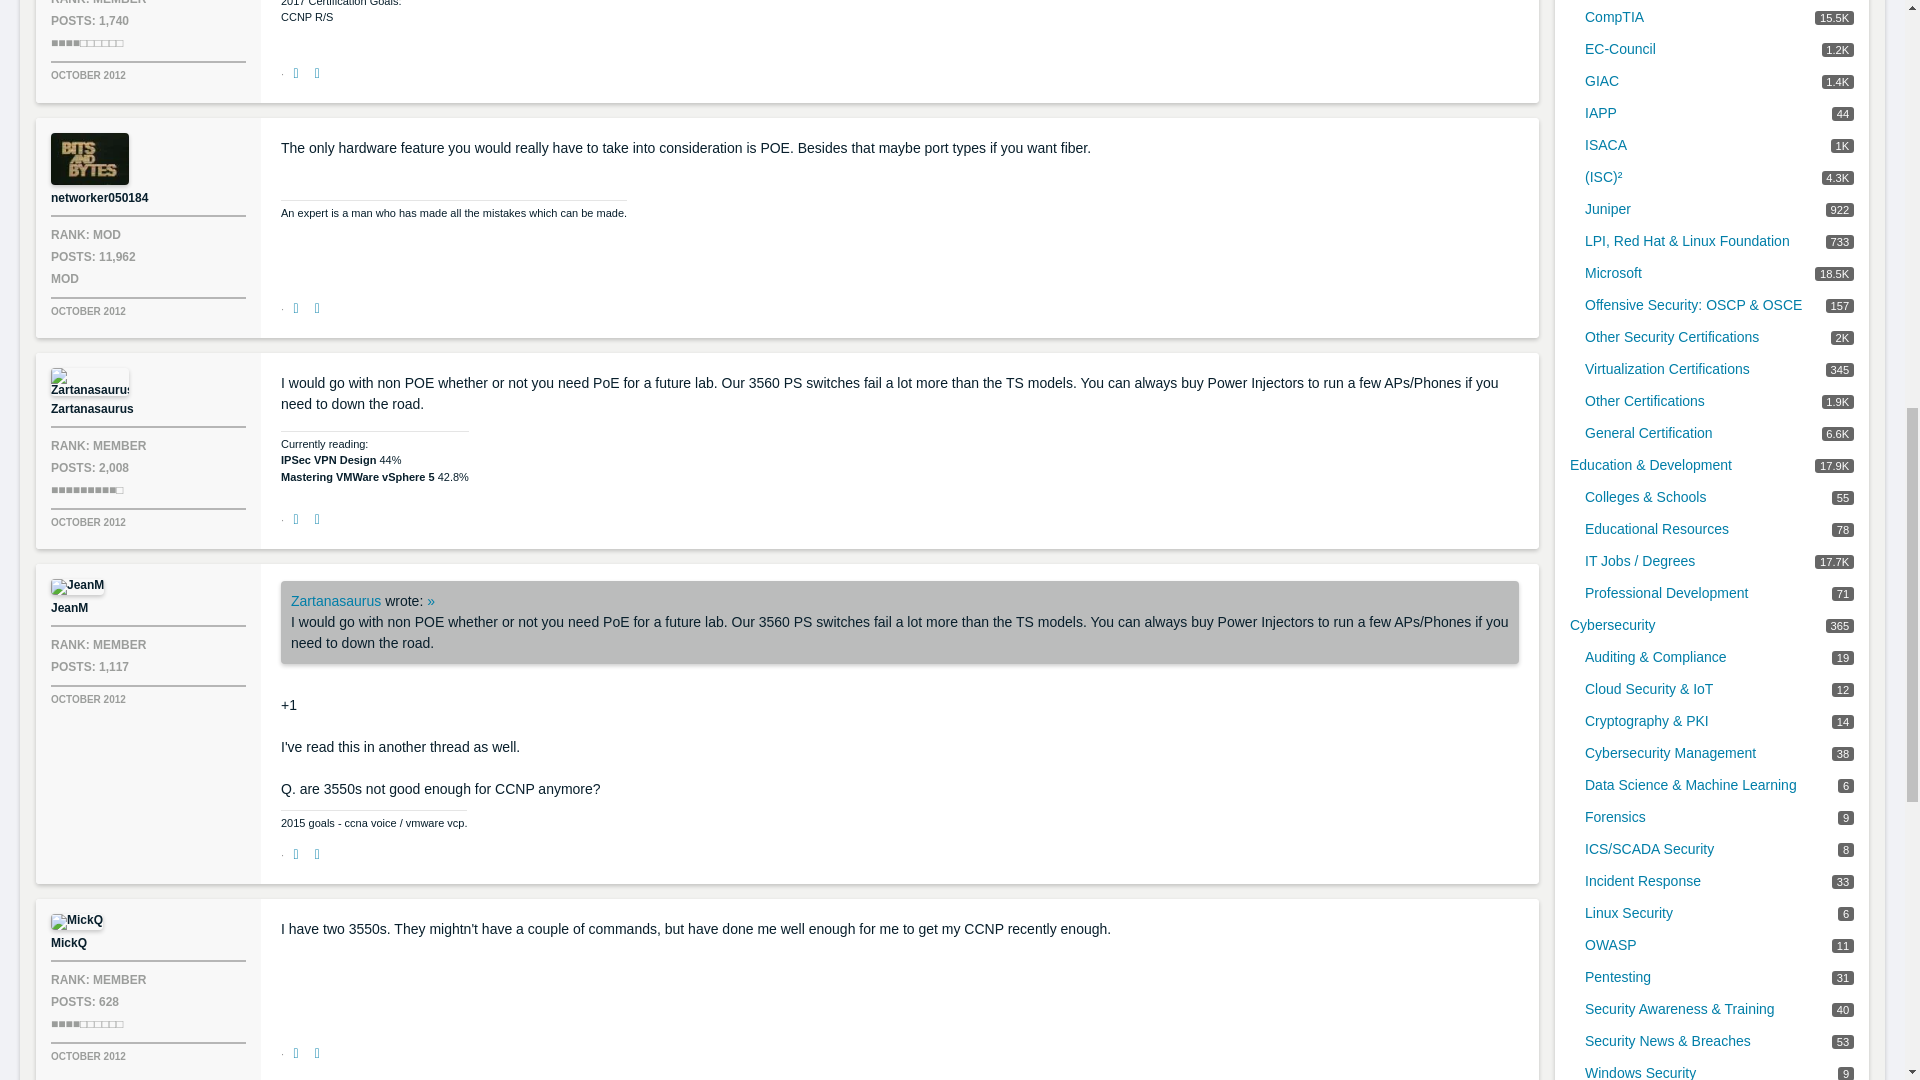 This screenshot has height=1080, width=1920. I want to click on networker050184, so click(90, 158).